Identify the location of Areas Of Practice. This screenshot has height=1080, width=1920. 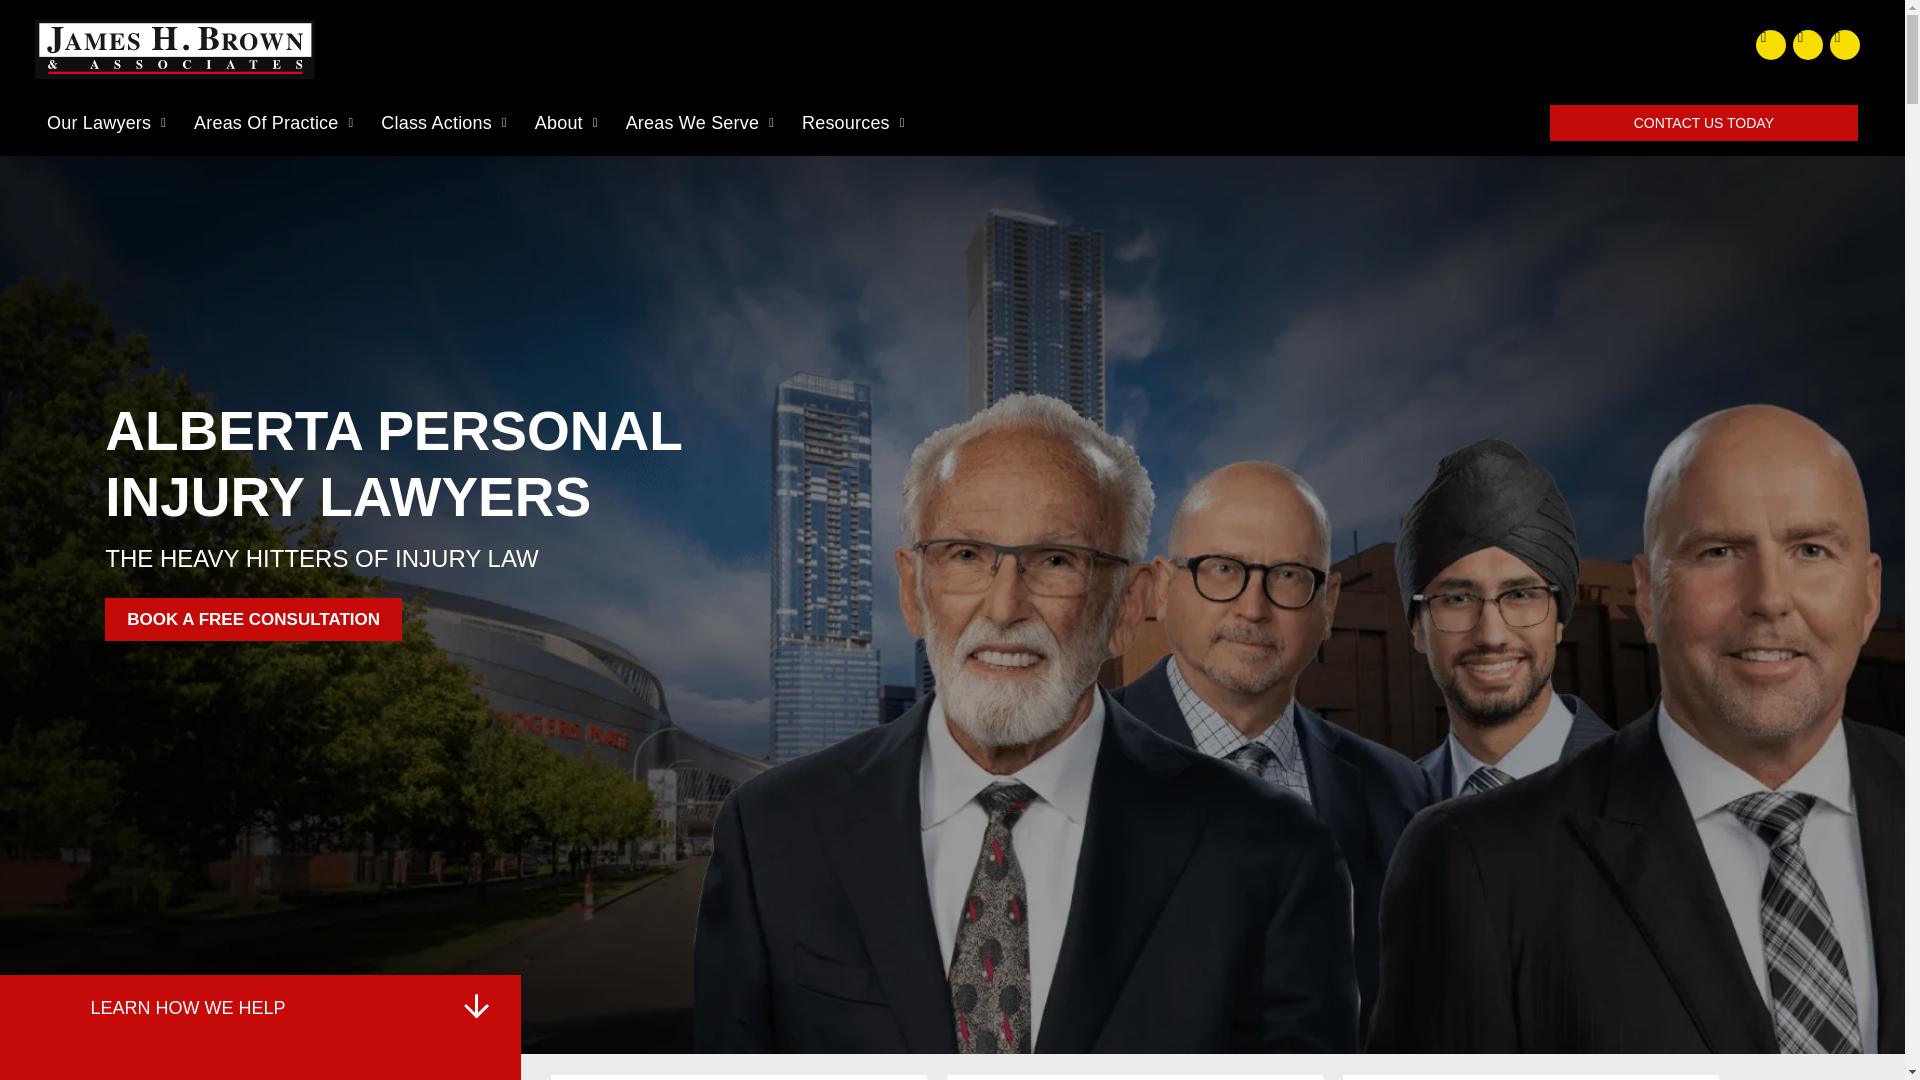
(273, 123).